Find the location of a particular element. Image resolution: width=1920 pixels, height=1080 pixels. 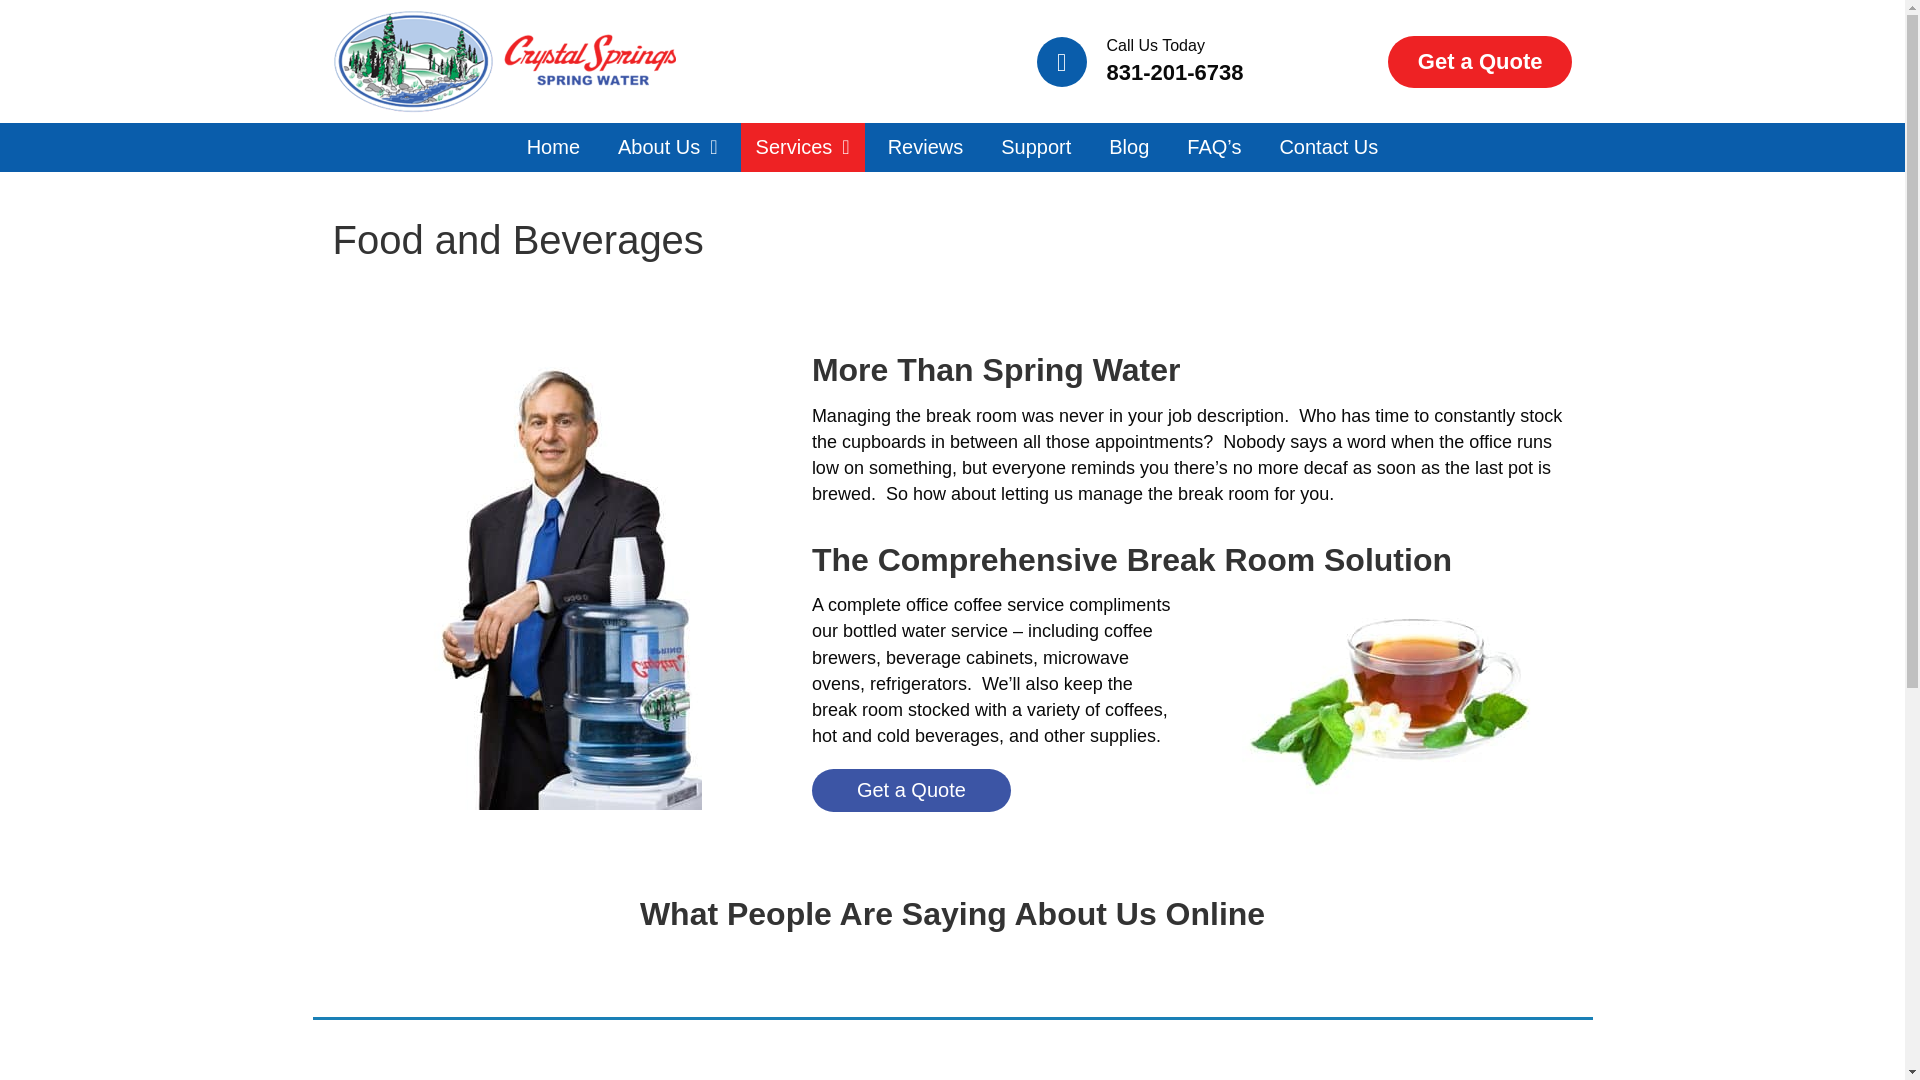

Services is located at coordinates (803, 147).